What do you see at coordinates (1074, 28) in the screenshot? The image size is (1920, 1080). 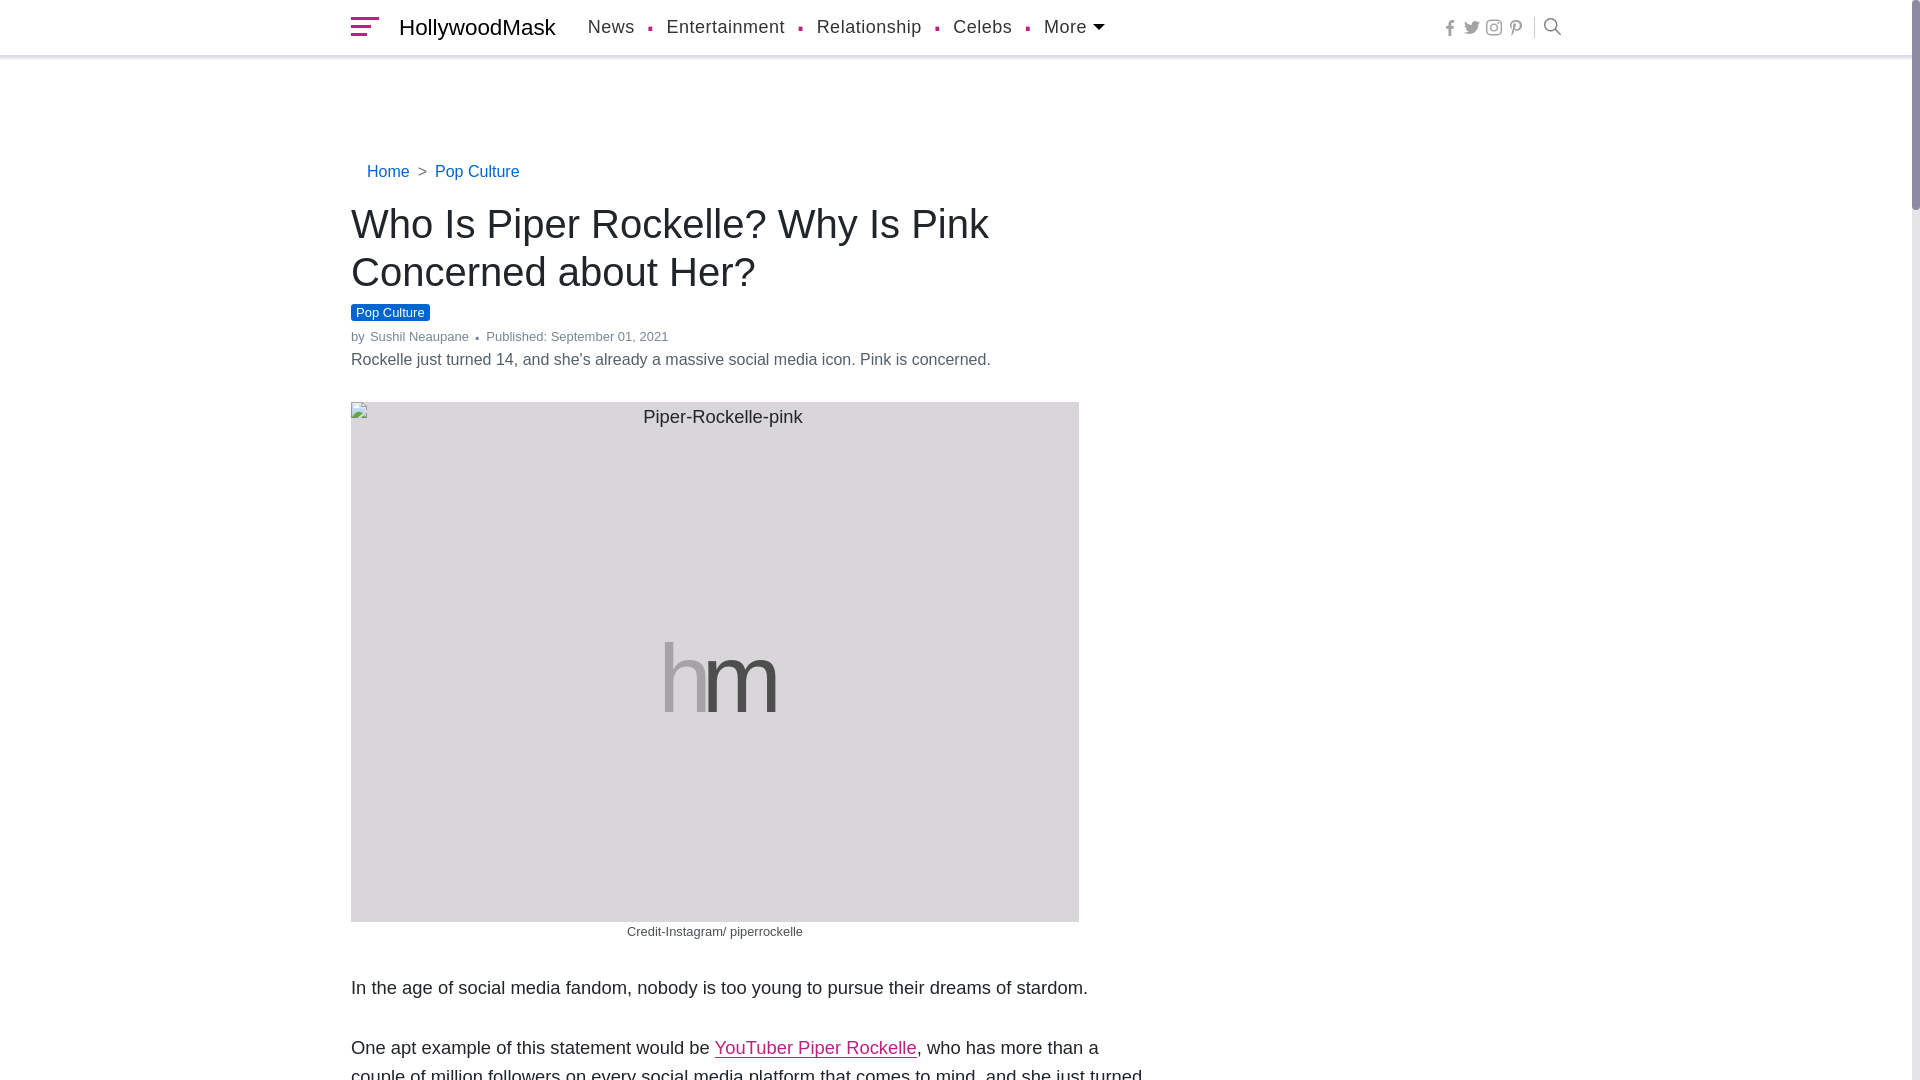 I see `more` at bounding box center [1074, 28].